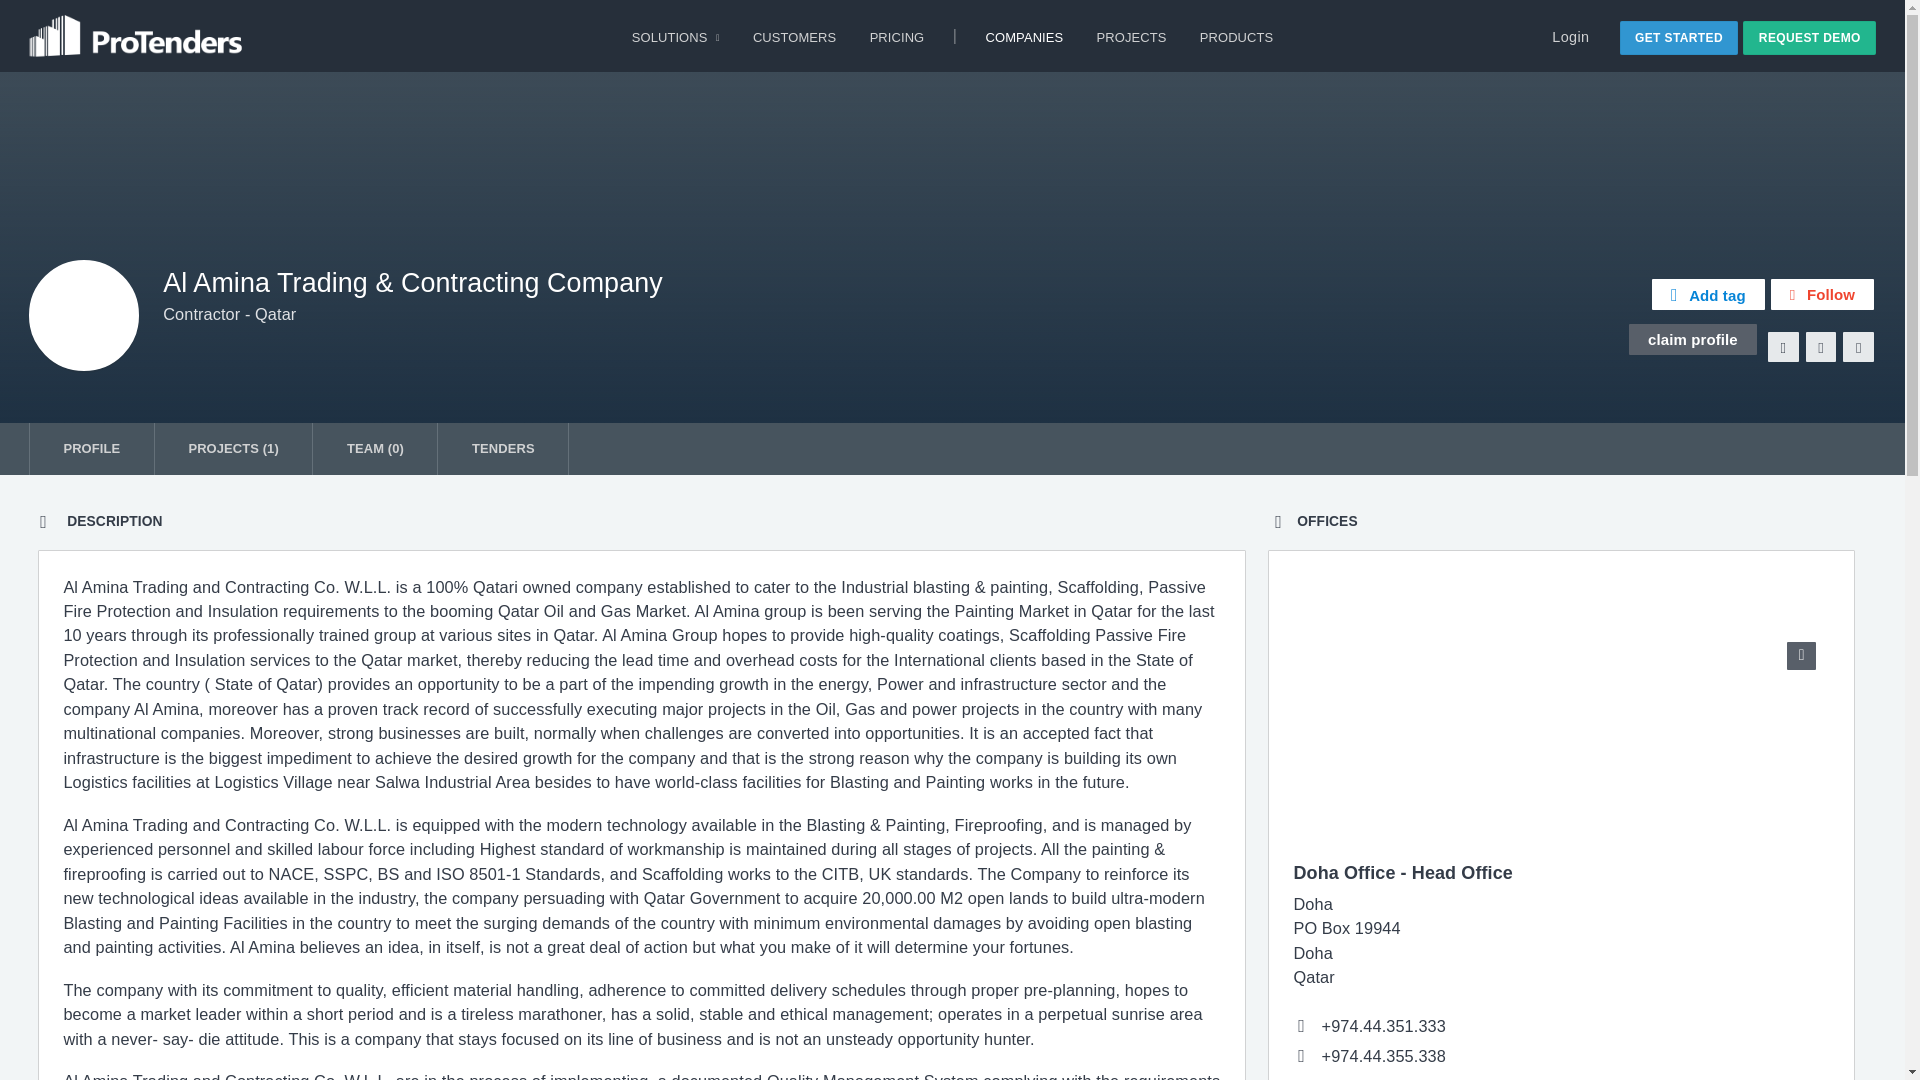 This screenshot has width=1920, height=1080. Describe the element at coordinates (794, 36) in the screenshot. I see `CUSTOMERS` at that location.